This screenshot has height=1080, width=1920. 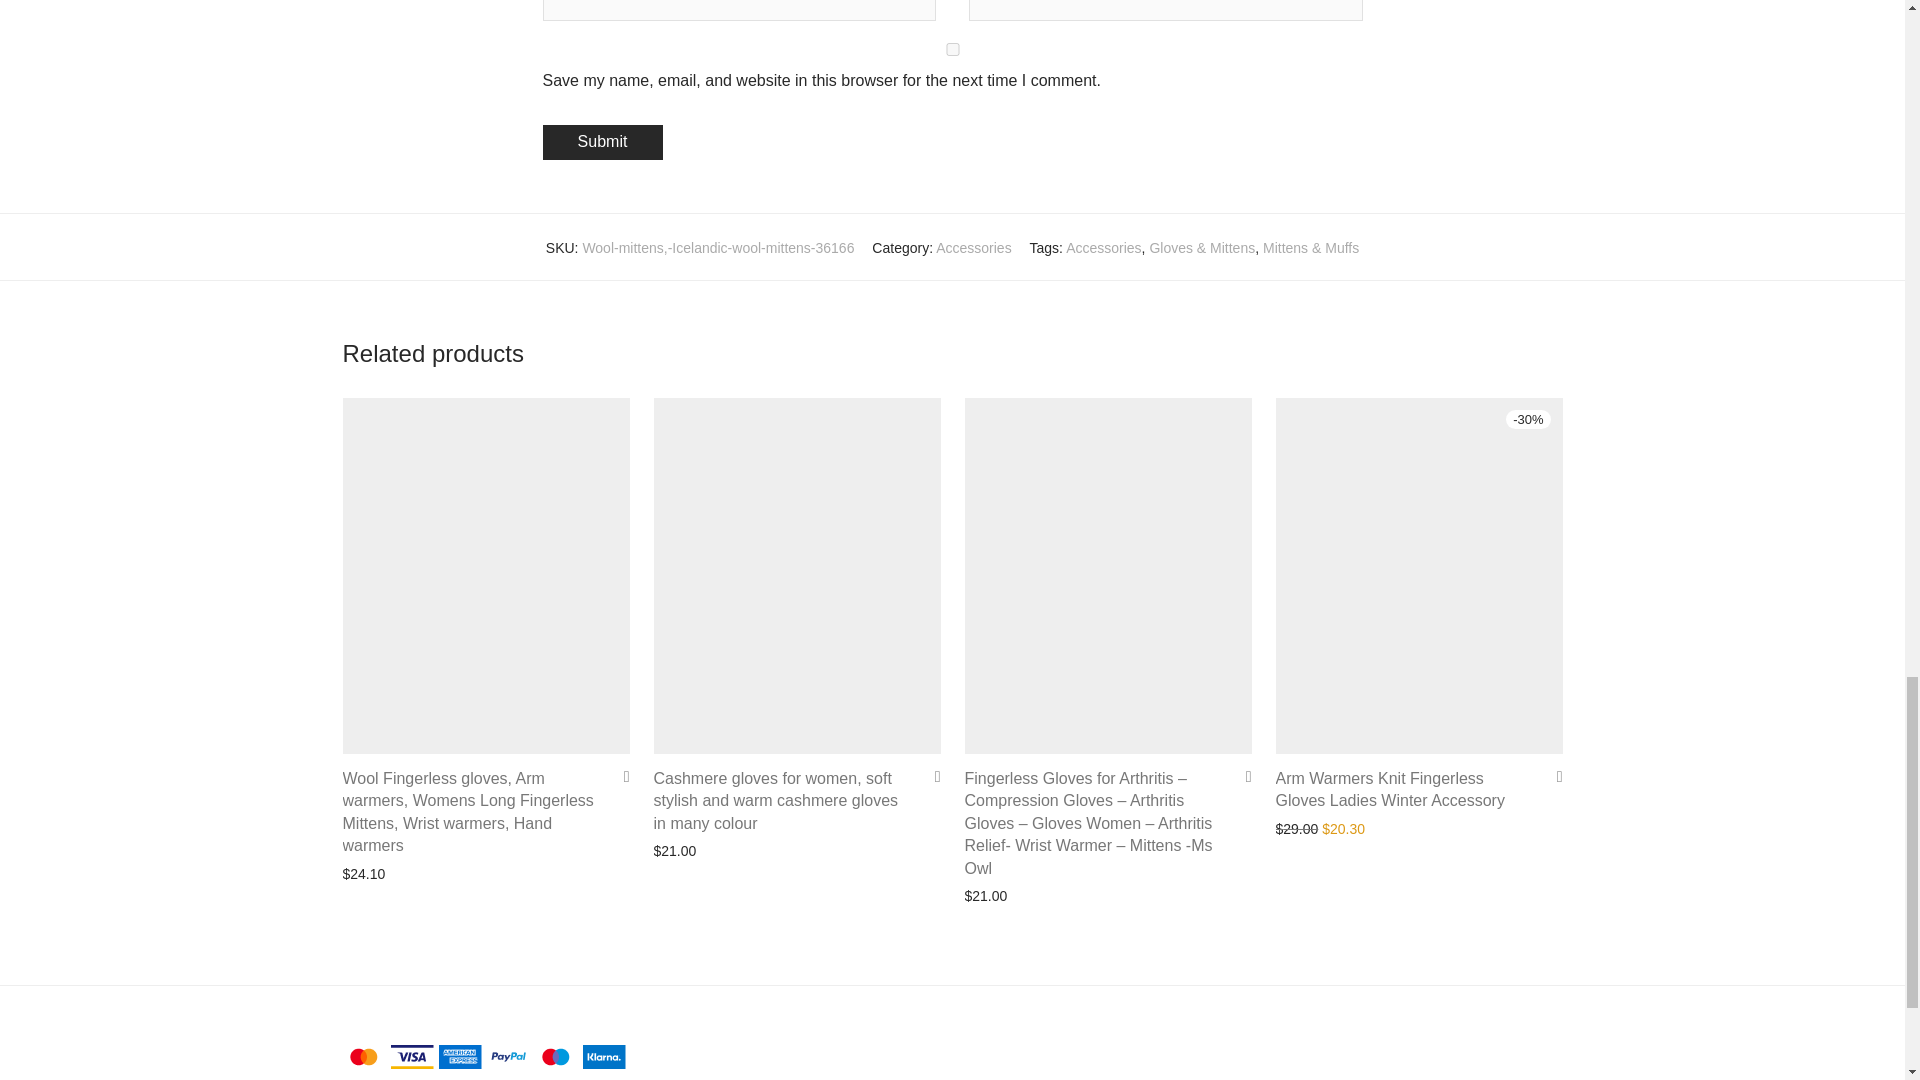 What do you see at coordinates (1242, 776) in the screenshot?
I see `Add to Wishlist` at bounding box center [1242, 776].